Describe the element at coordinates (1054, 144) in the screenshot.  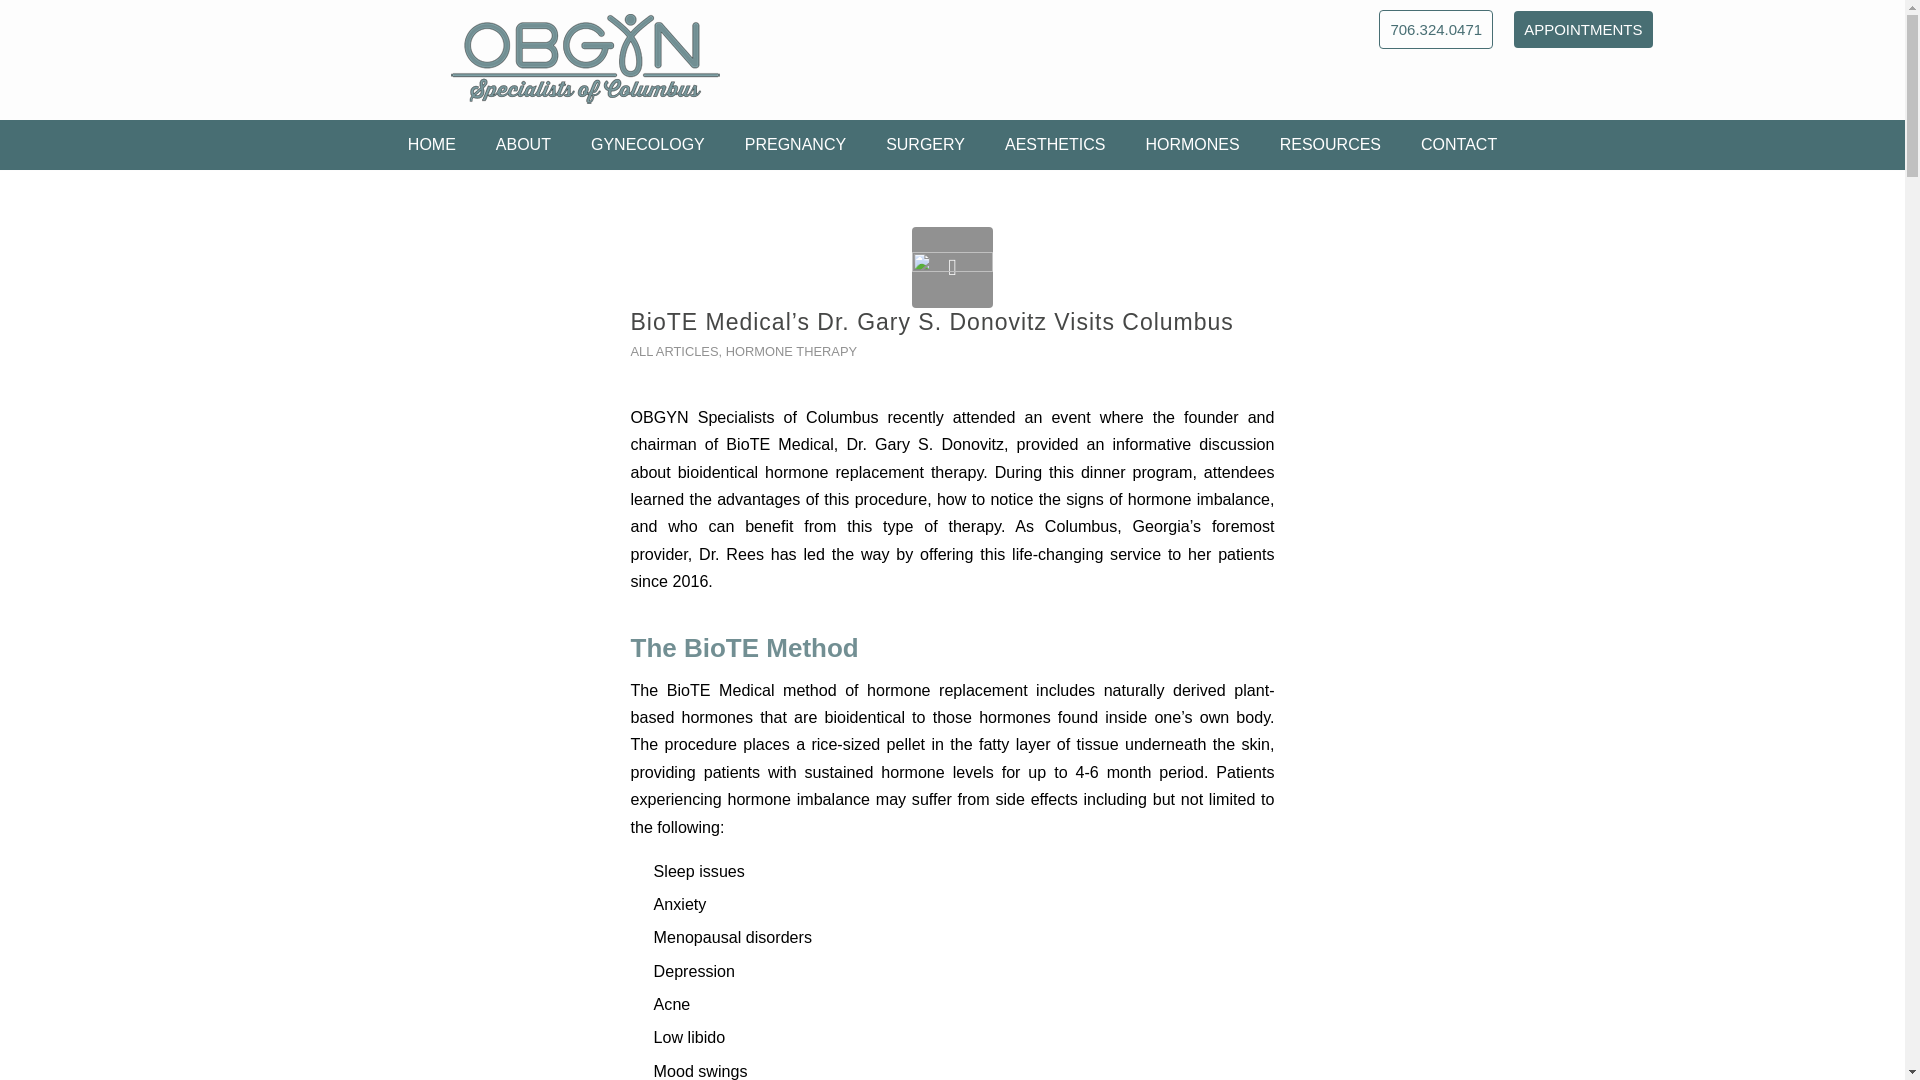
I see `AESTHETICS` at that location.